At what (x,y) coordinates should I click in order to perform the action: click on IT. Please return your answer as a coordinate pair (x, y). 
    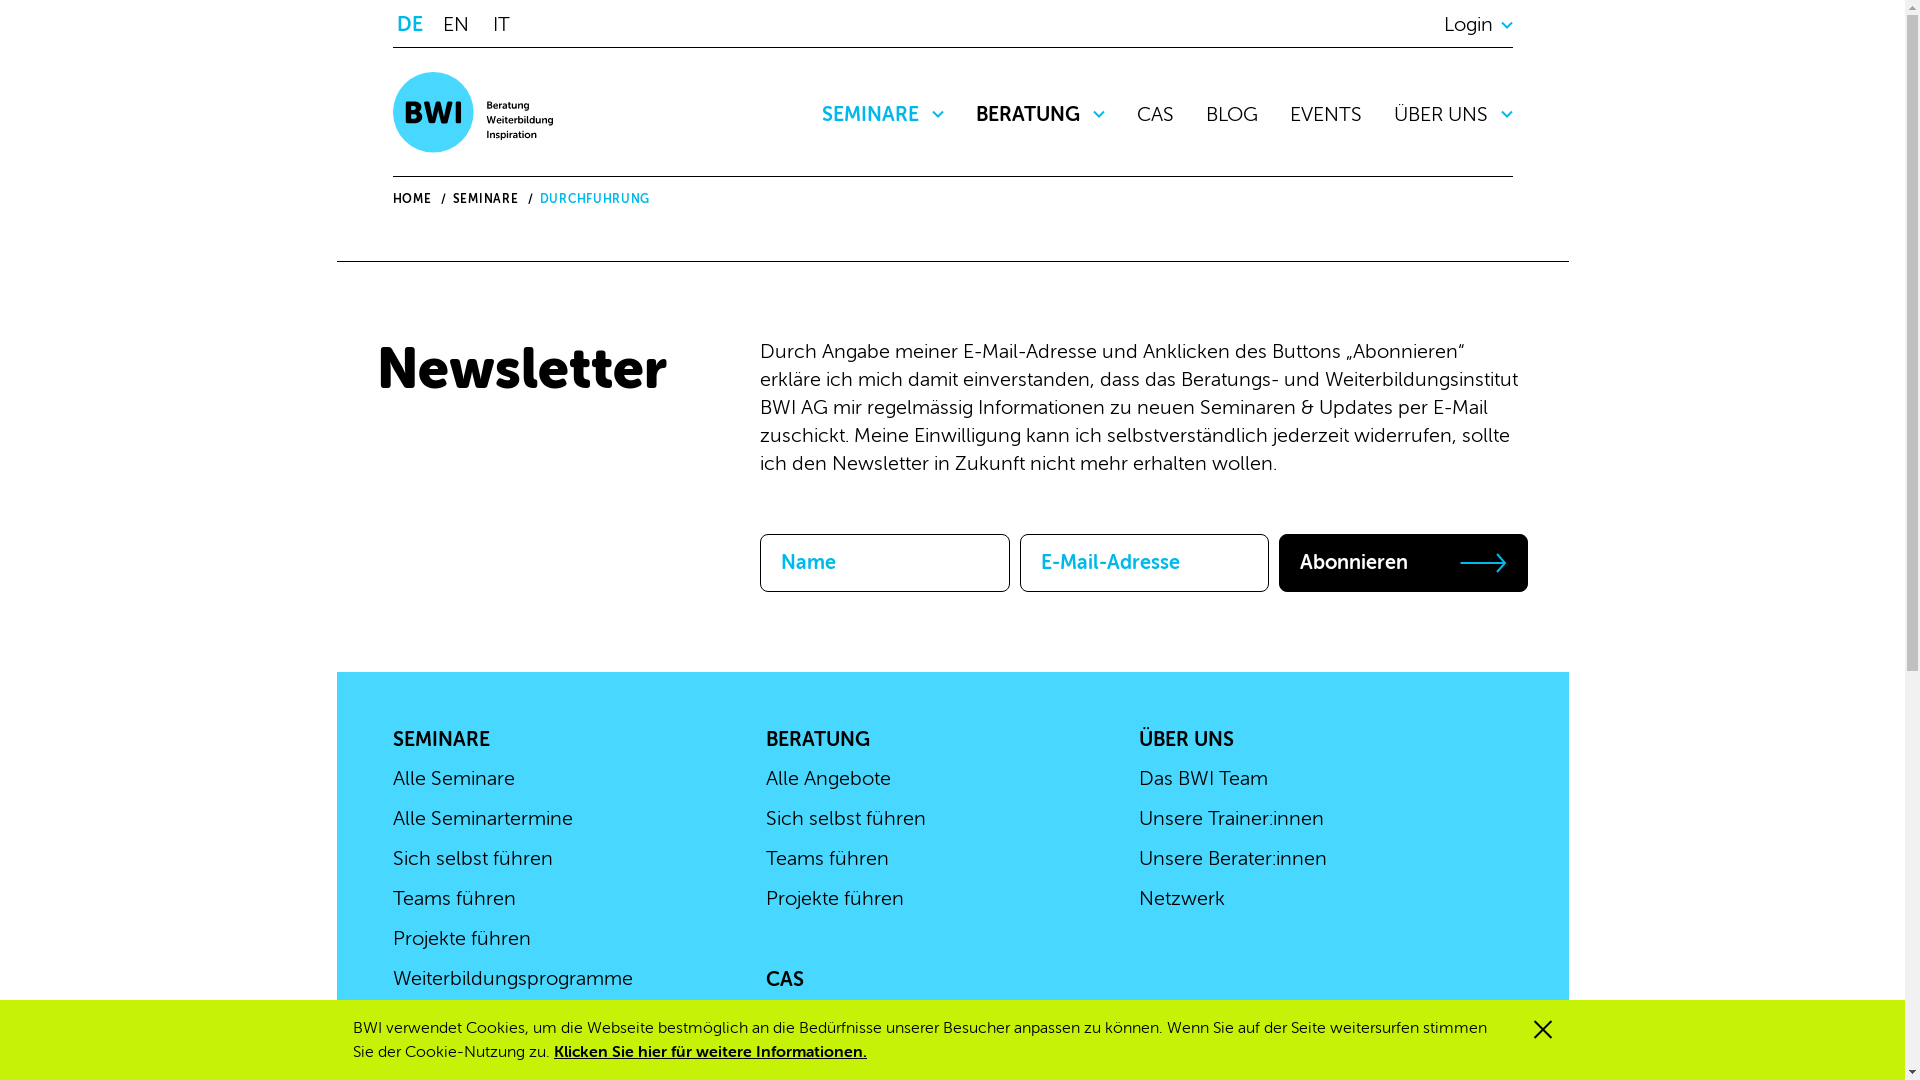
    Looking at the image, I should click on (507, 23).